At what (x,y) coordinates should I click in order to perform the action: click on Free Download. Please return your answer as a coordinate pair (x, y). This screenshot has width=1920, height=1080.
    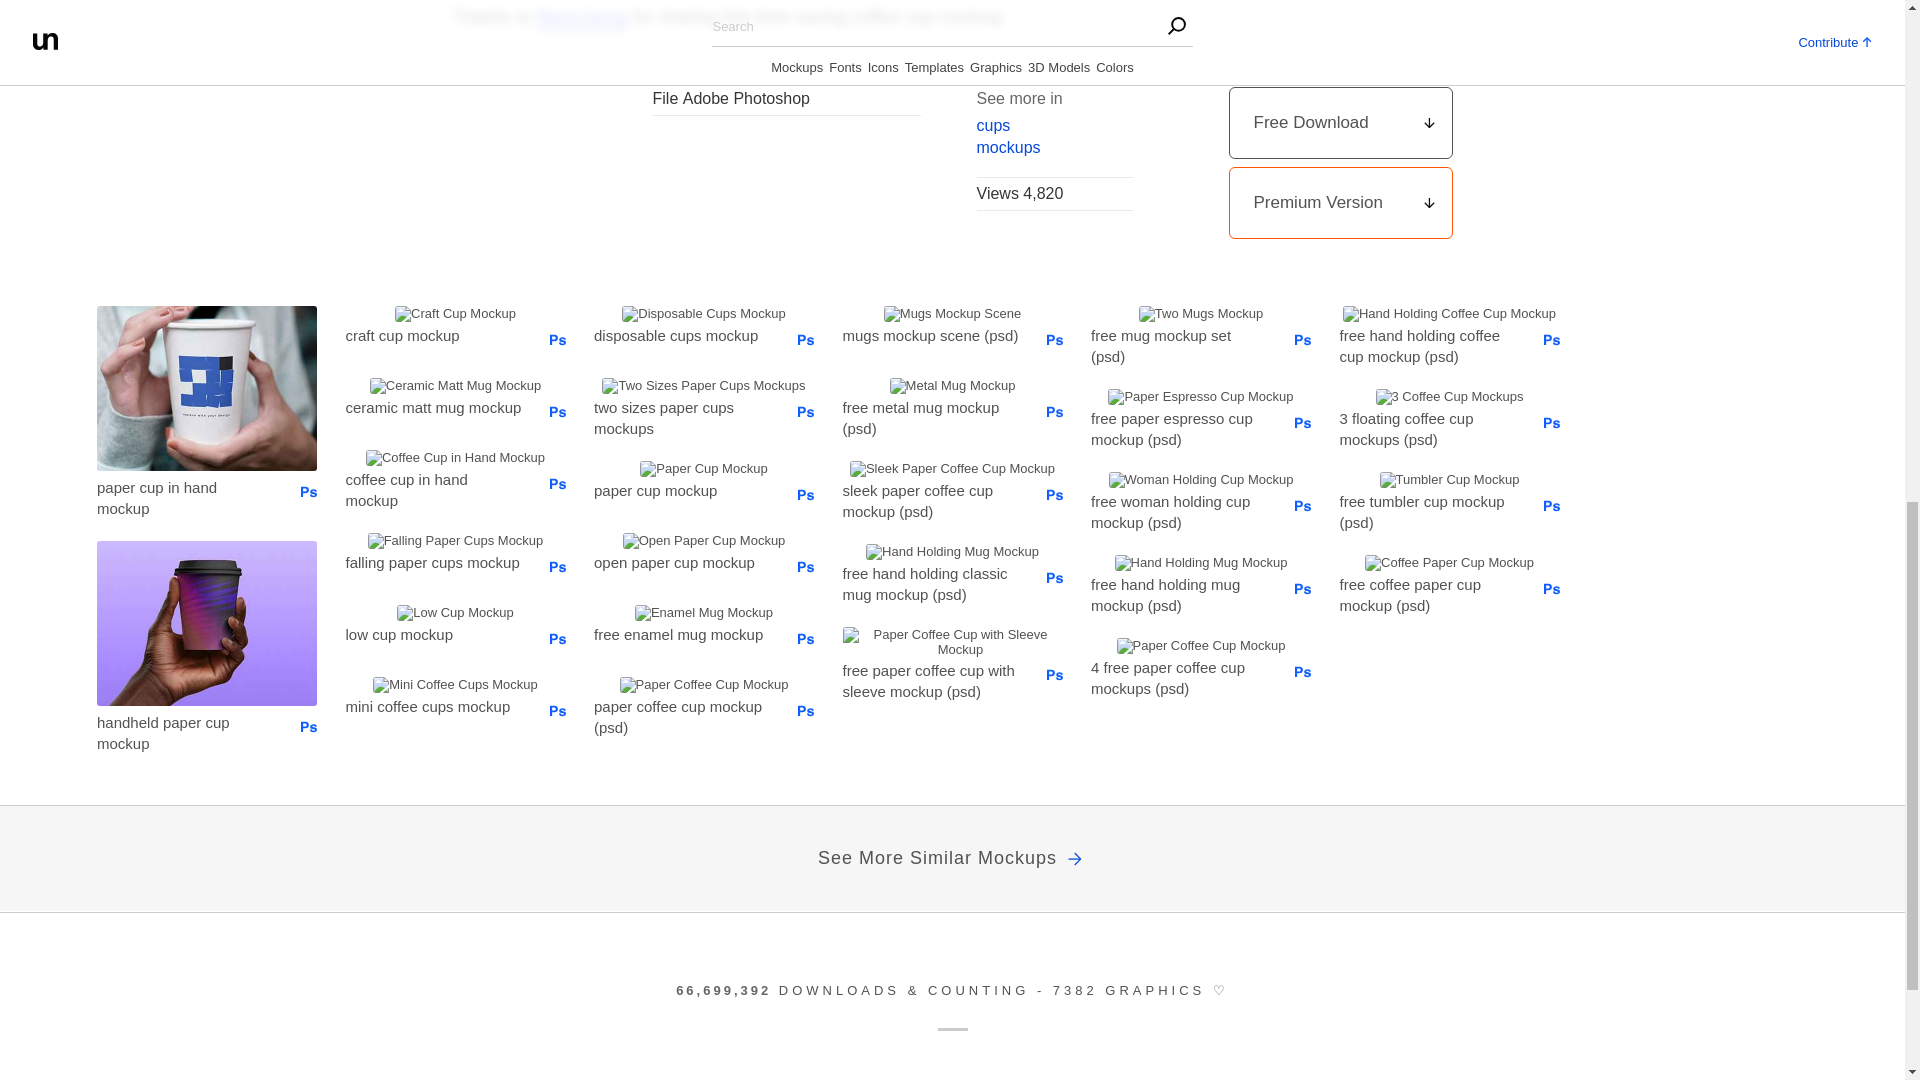
    Looking at the image, I should click on (1340, 122).